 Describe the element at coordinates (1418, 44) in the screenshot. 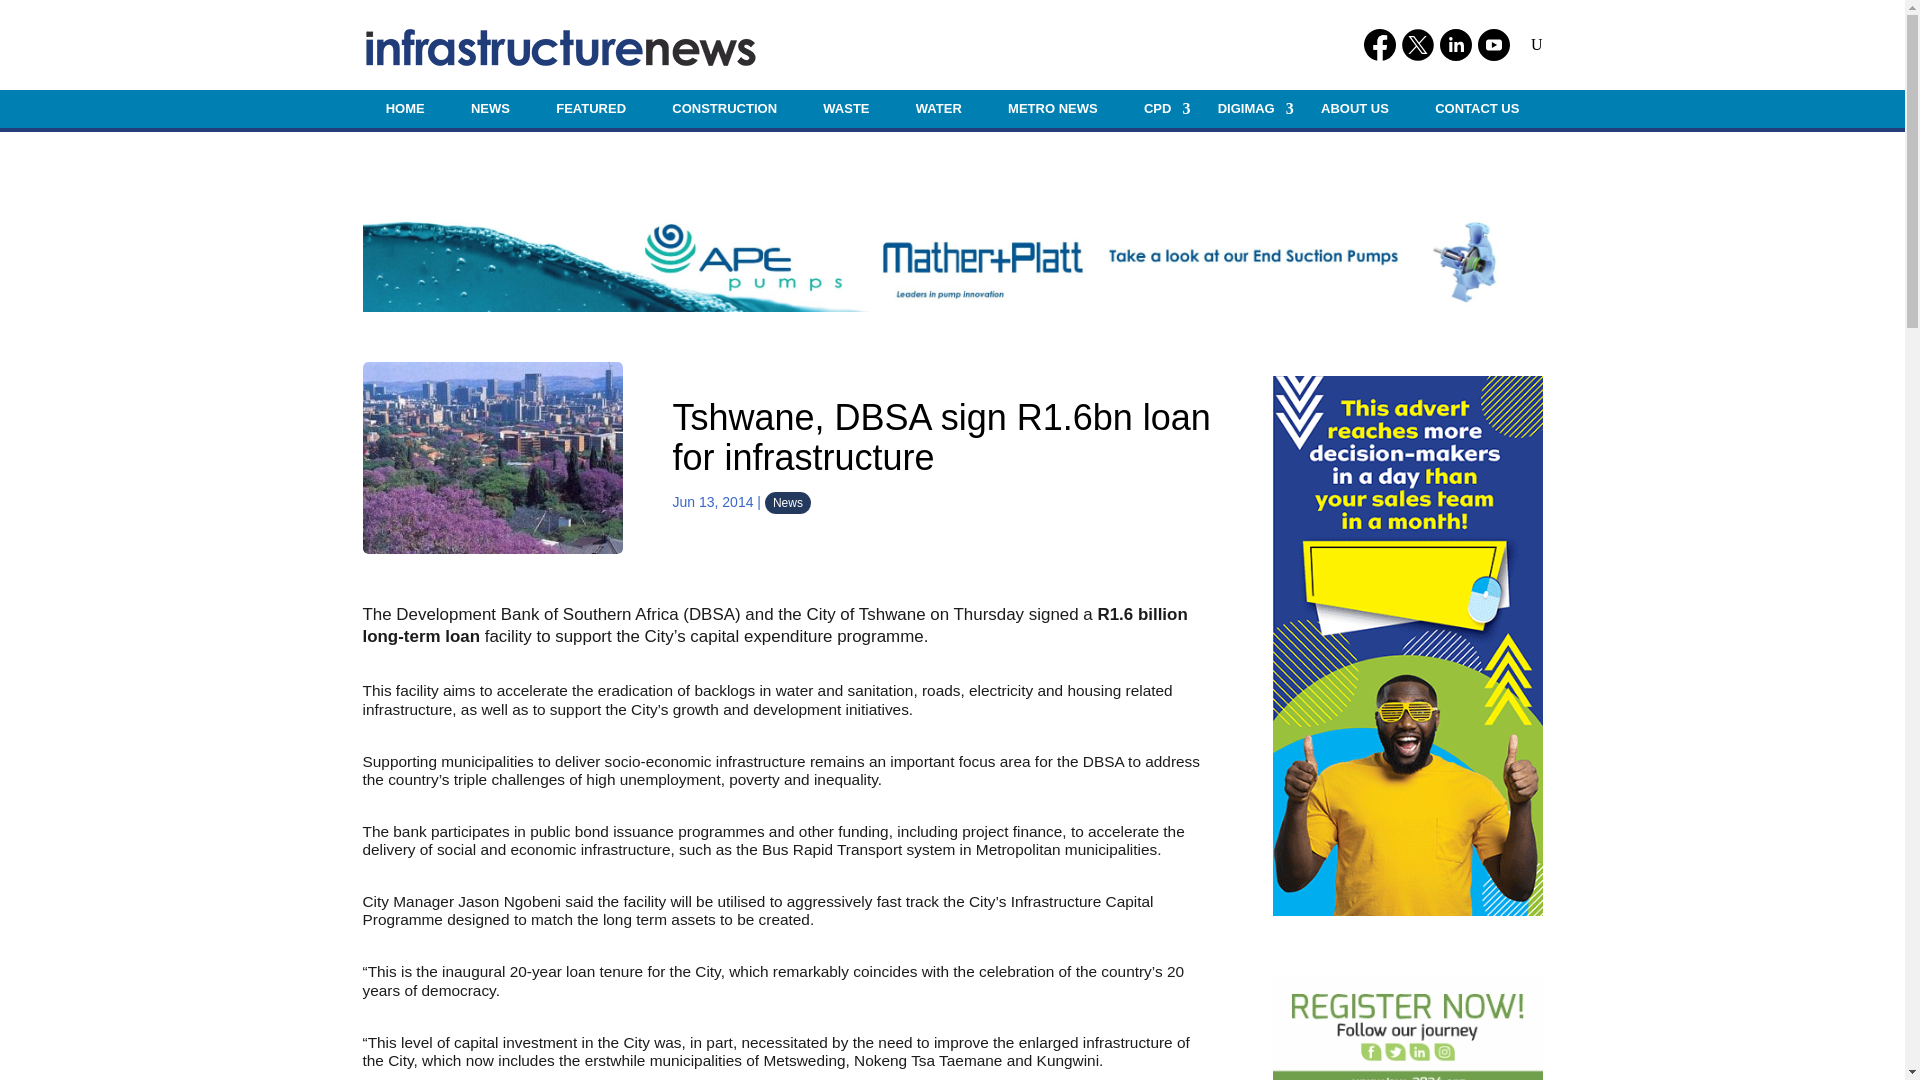

I see `Twitter` at that location.